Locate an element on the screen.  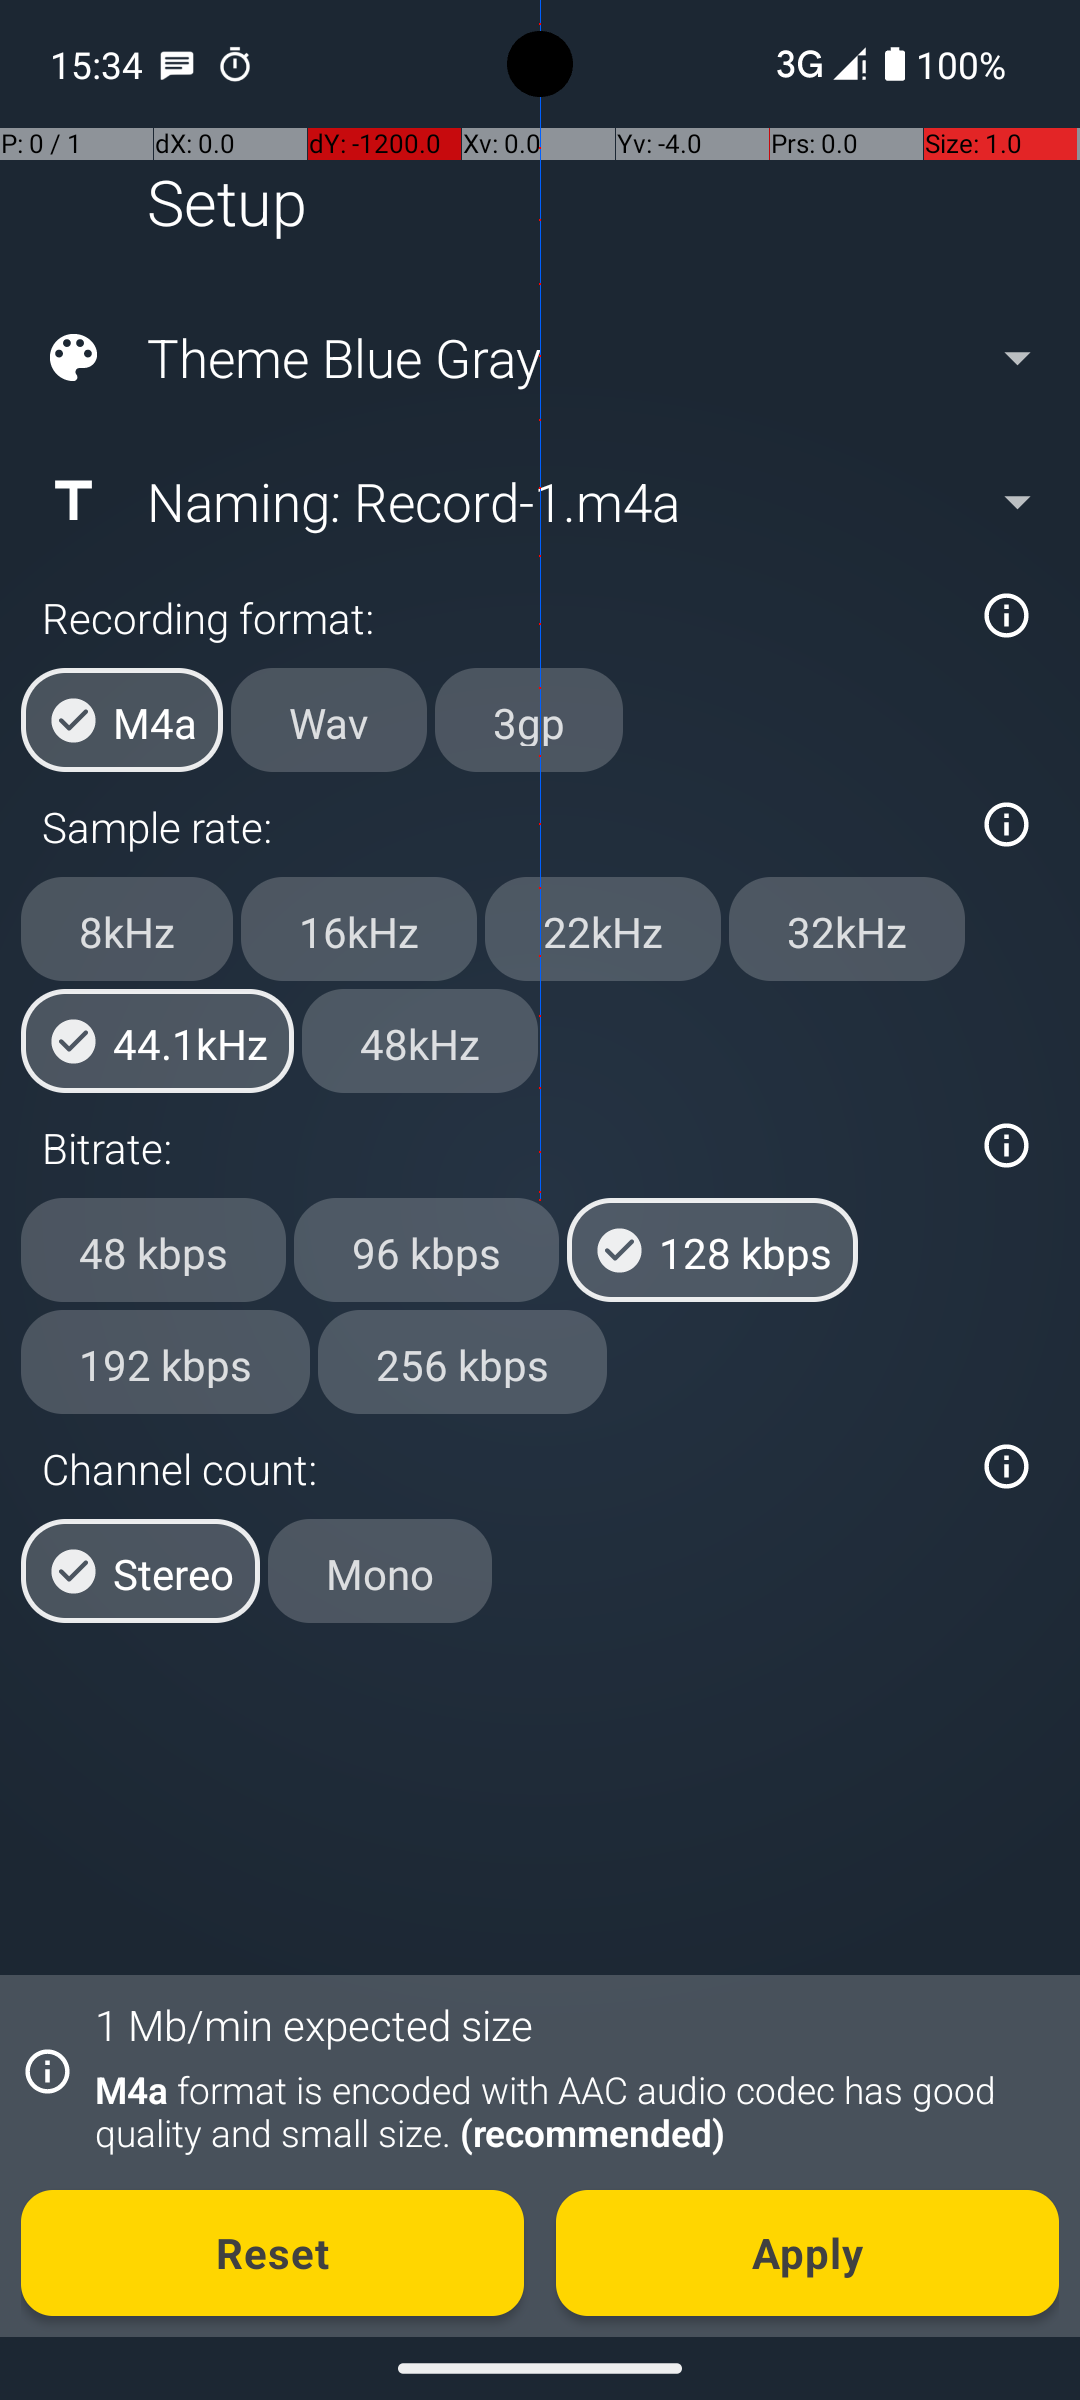
3gp is located at coordinates (529, 720).